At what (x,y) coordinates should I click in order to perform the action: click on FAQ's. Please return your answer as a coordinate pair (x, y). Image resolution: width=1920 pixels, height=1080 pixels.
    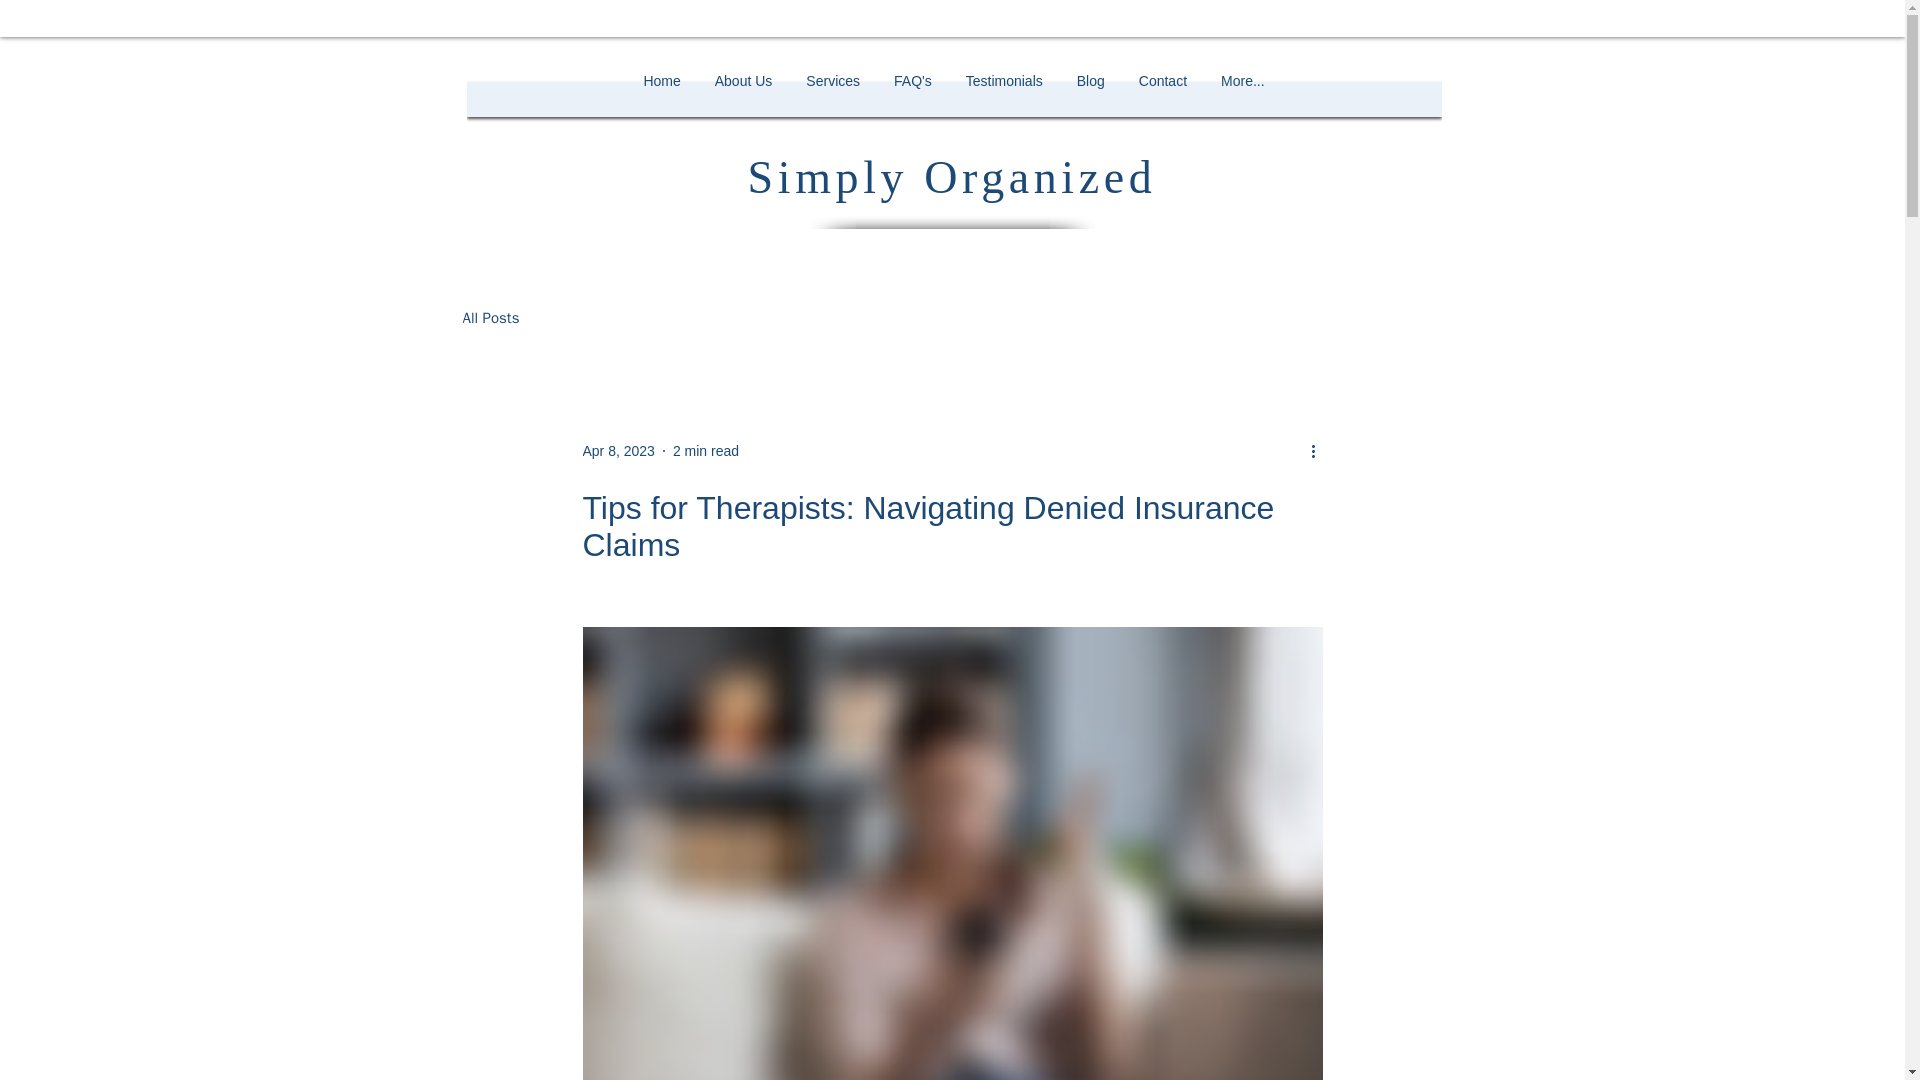
    Looking at the image, I should click on (912, 100).